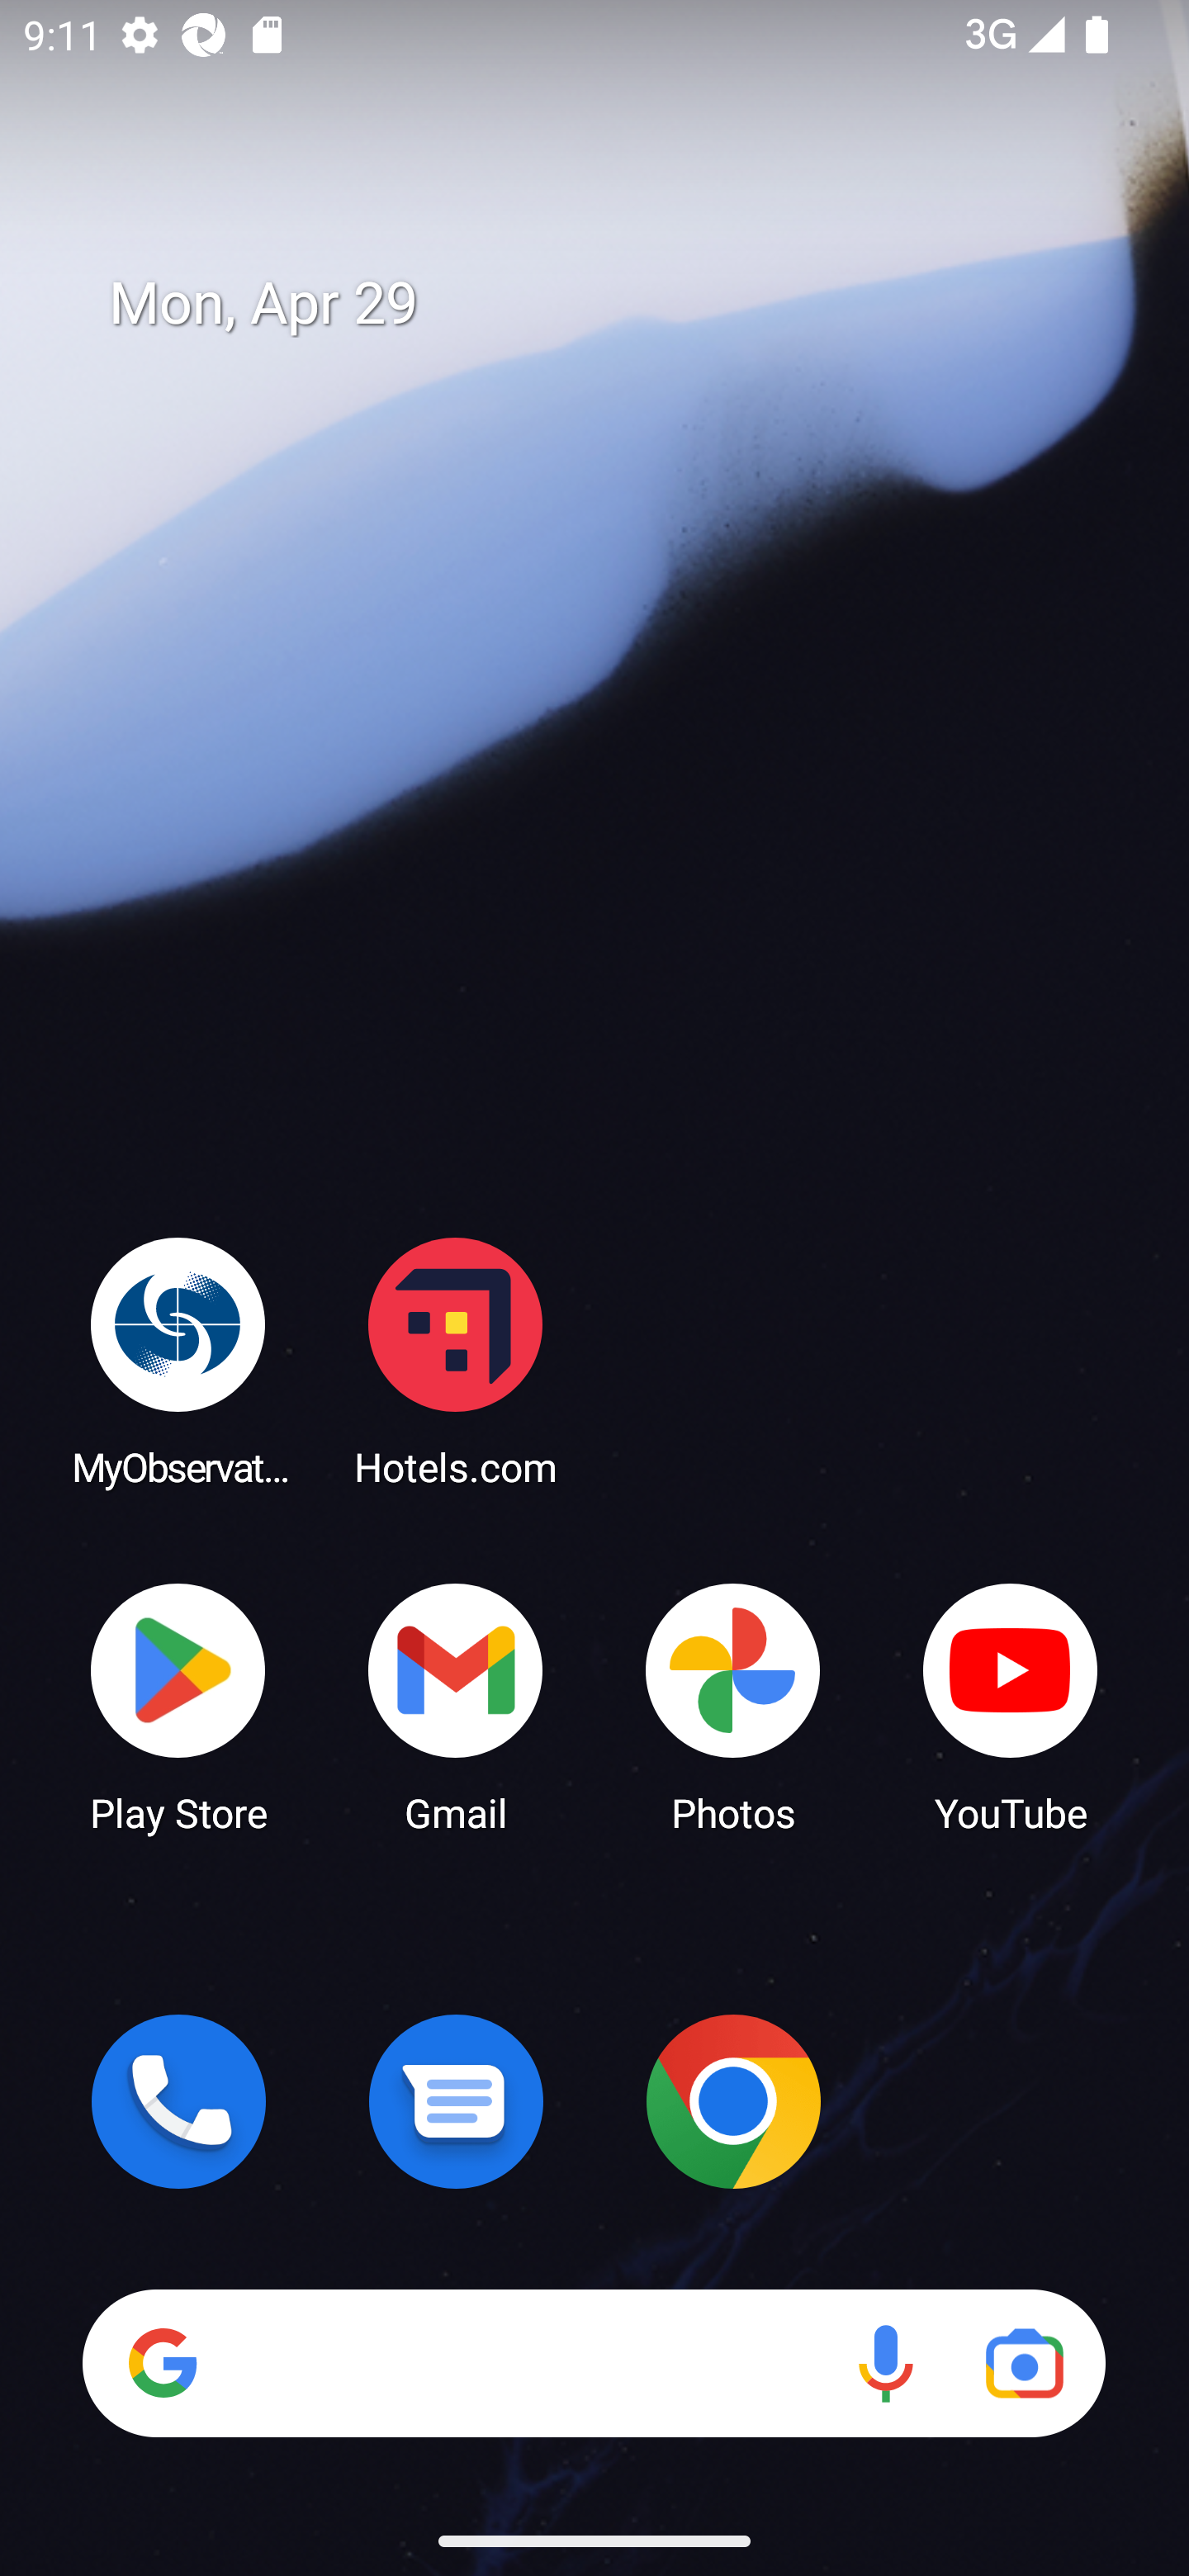 The image size is (1189, 2576). I want to click on Phone, so click(178, 2101).